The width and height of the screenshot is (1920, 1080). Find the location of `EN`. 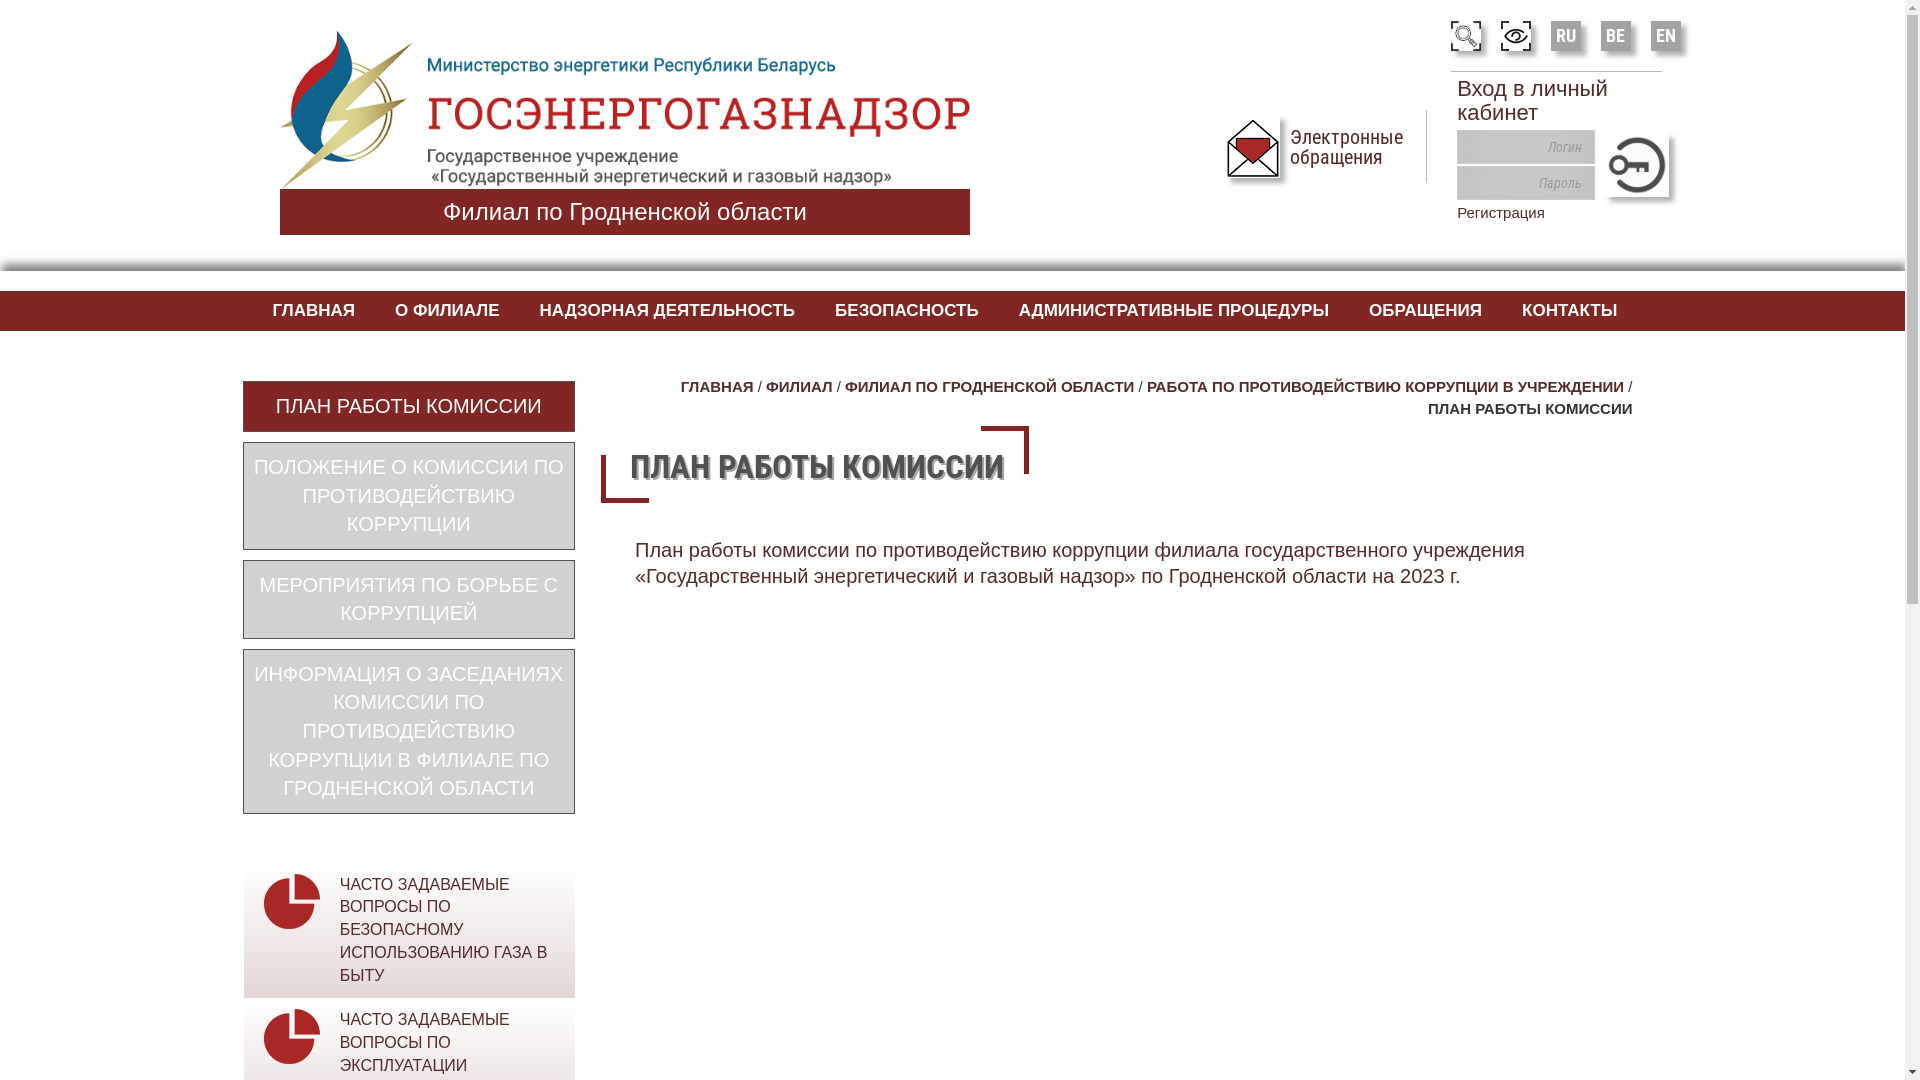

EN is located at coordinates (1666, 35).